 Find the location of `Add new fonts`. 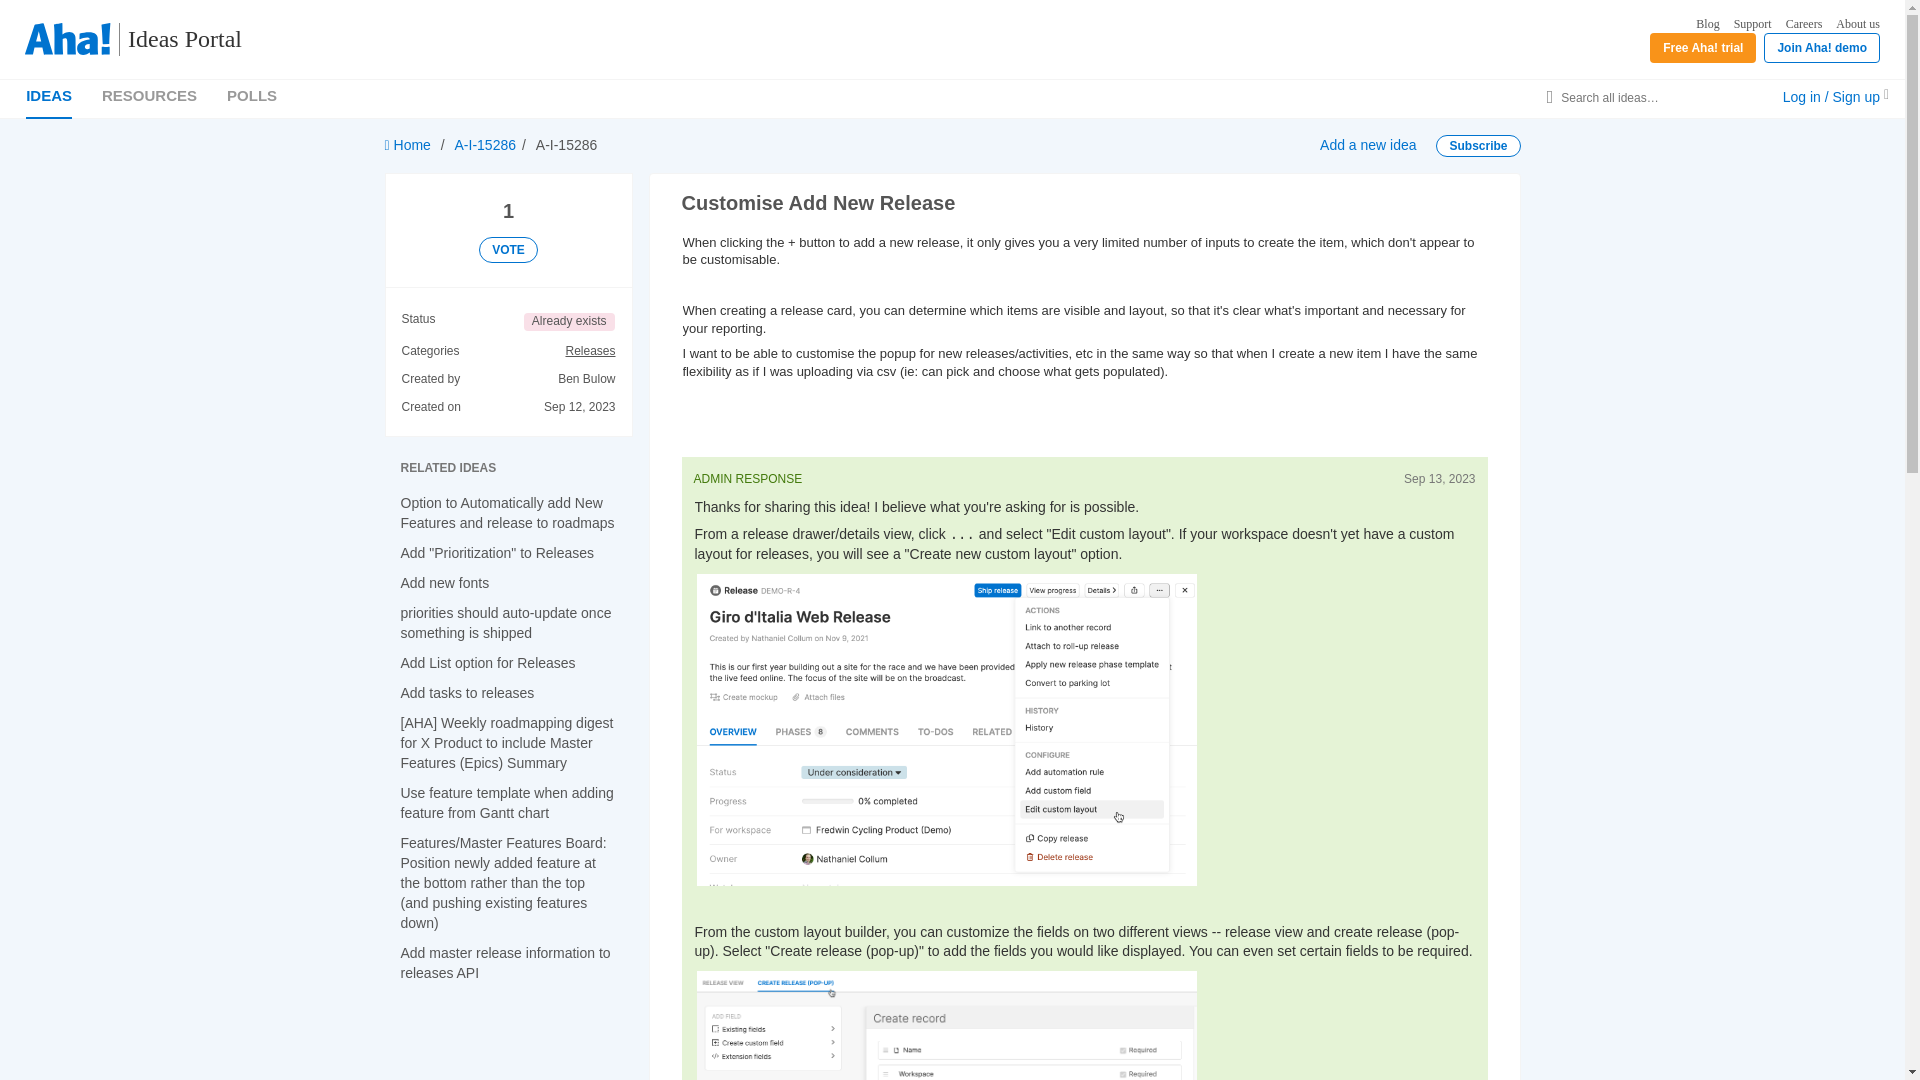

Add new fonts is located at coordinates (444, 582).